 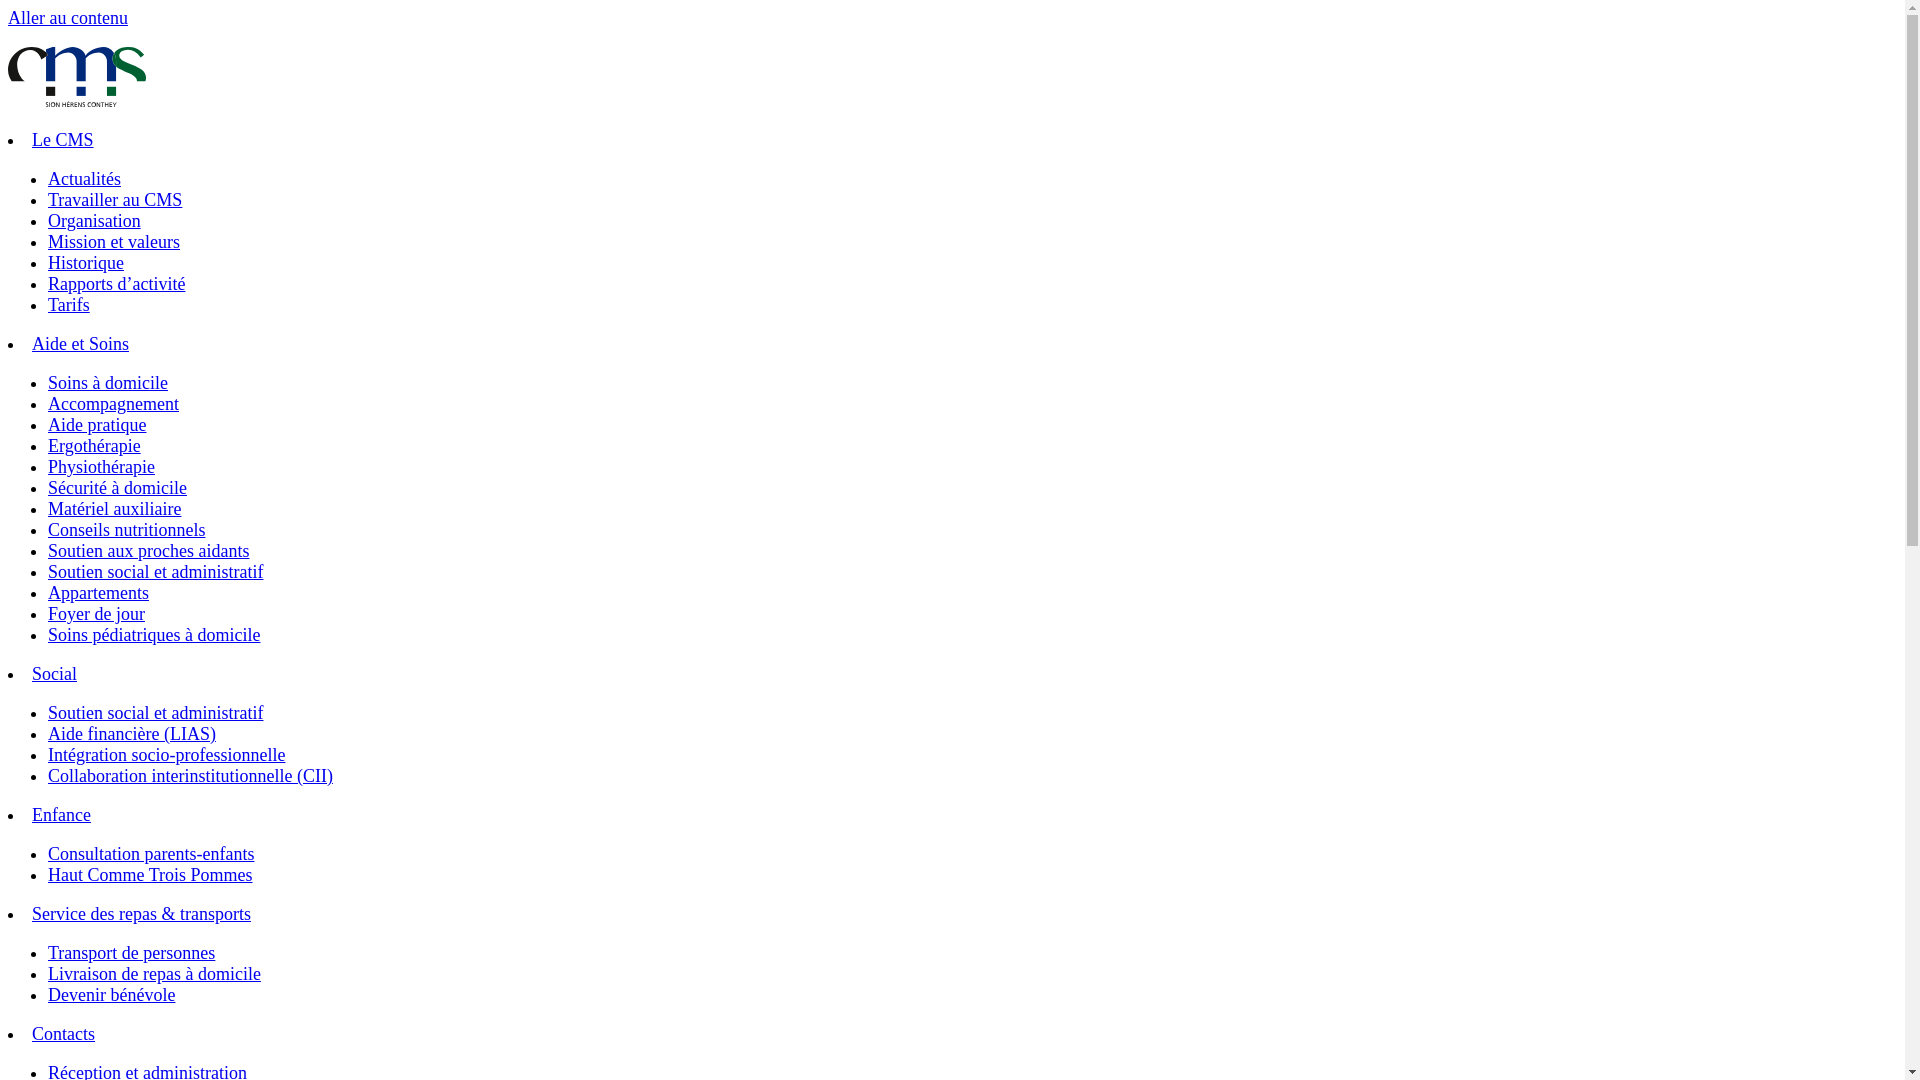 What do you see at coordinates (150, 875) in the screenshot?
I see `Haut Comme Trois Pommes` at bounding box center [150, 875].